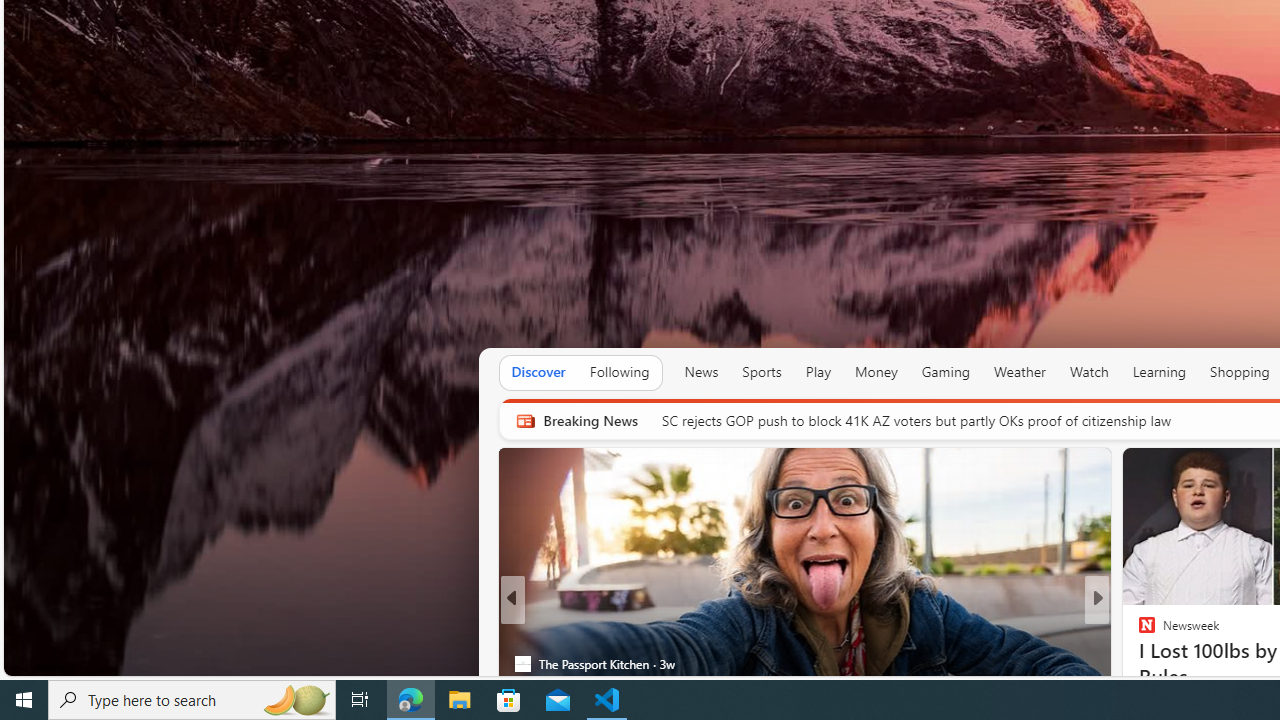  I want to click on HowToGeek, so click(1138, 663).